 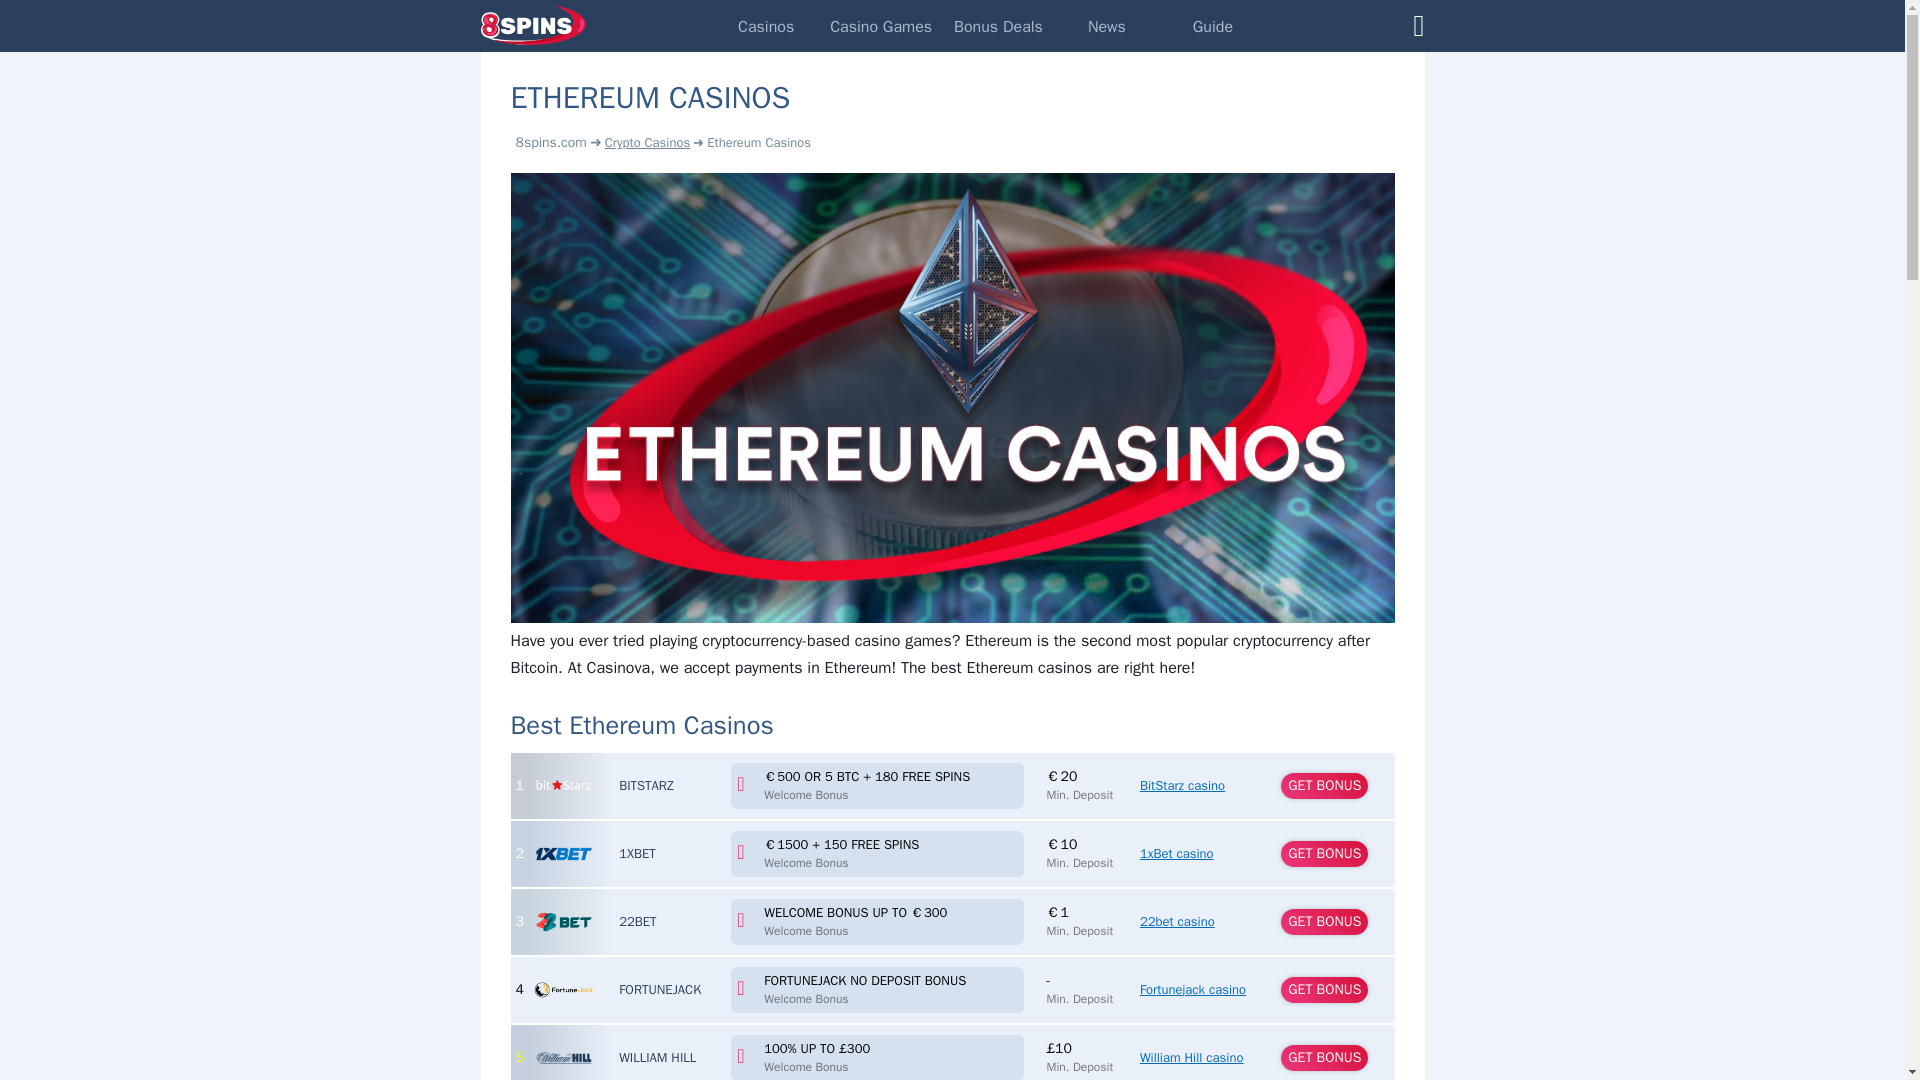 What do you see at coordinates (563, 854) in the screenshot?
I see `1xBet casino` at bounding box center [563, 854].